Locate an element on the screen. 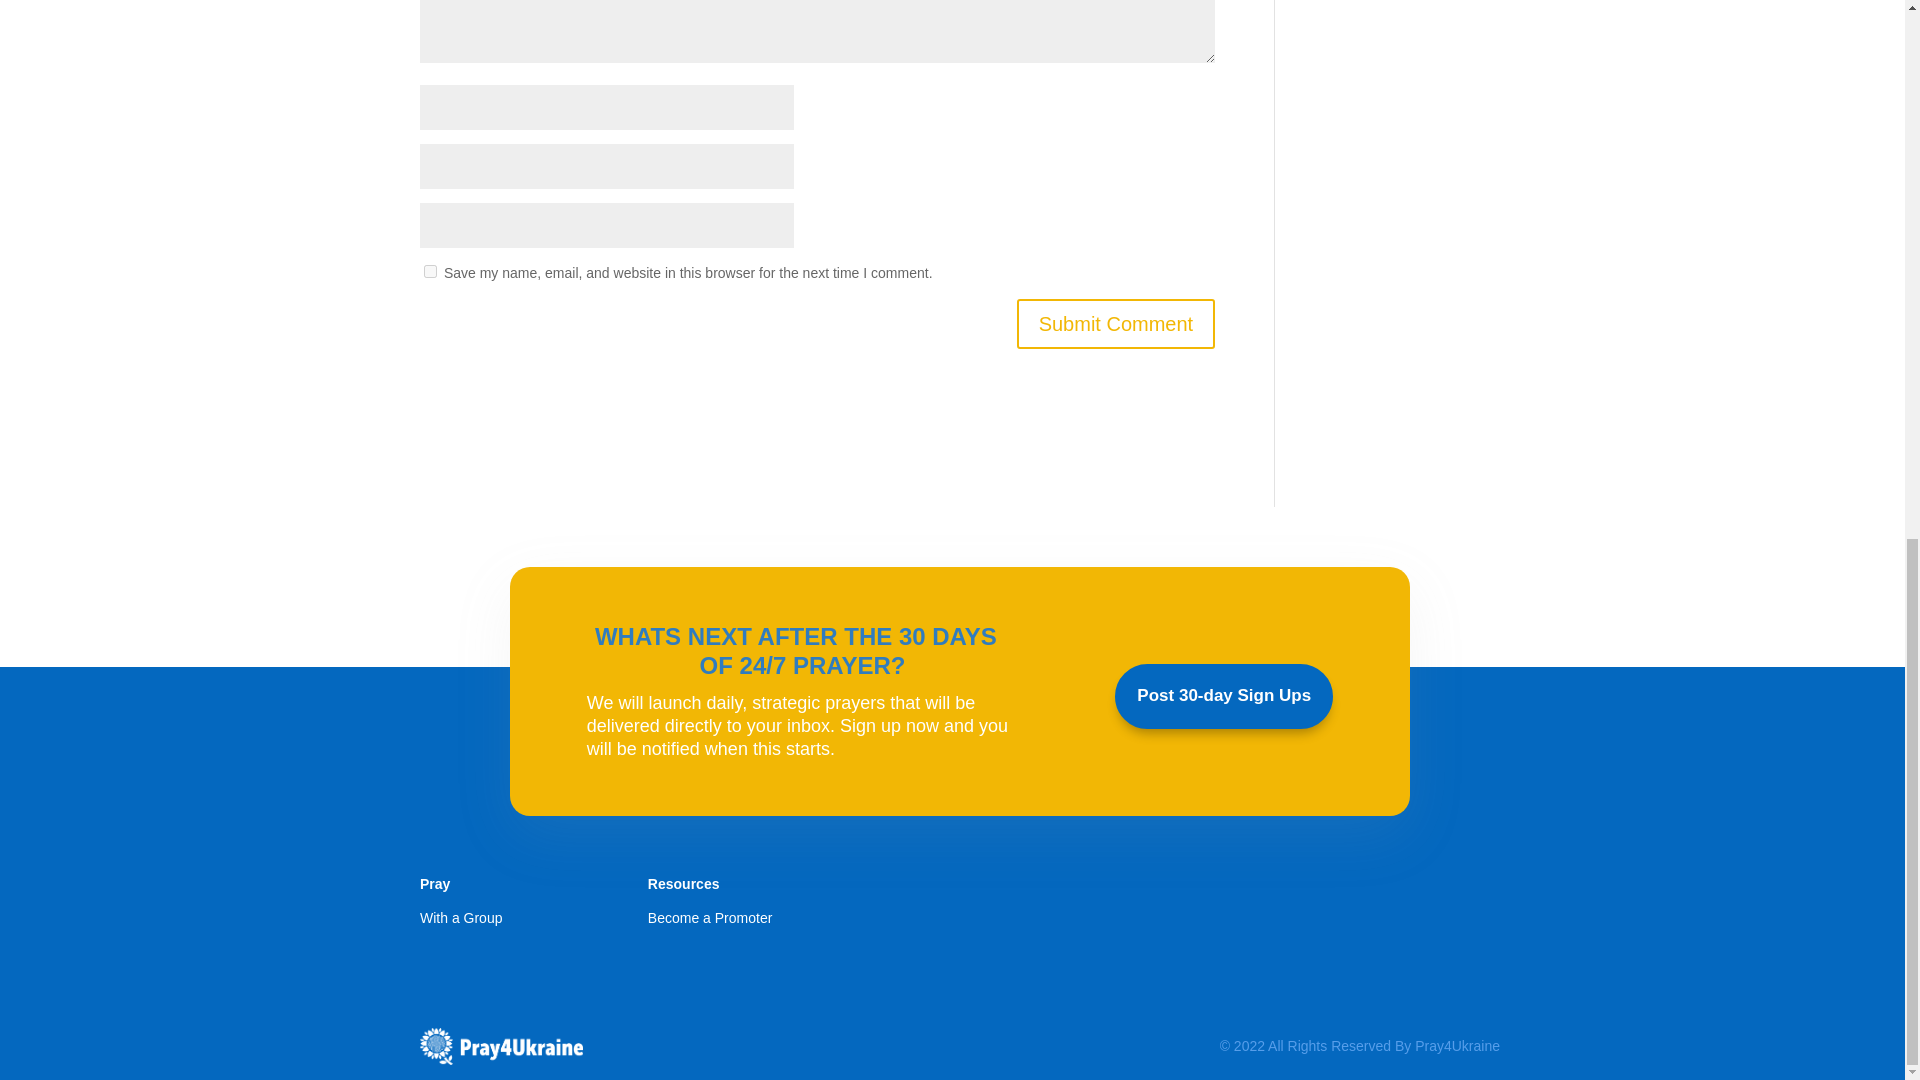 This screenshot has width=1920, height=1080. Become a Promoter is located at coordinates (710, 918).